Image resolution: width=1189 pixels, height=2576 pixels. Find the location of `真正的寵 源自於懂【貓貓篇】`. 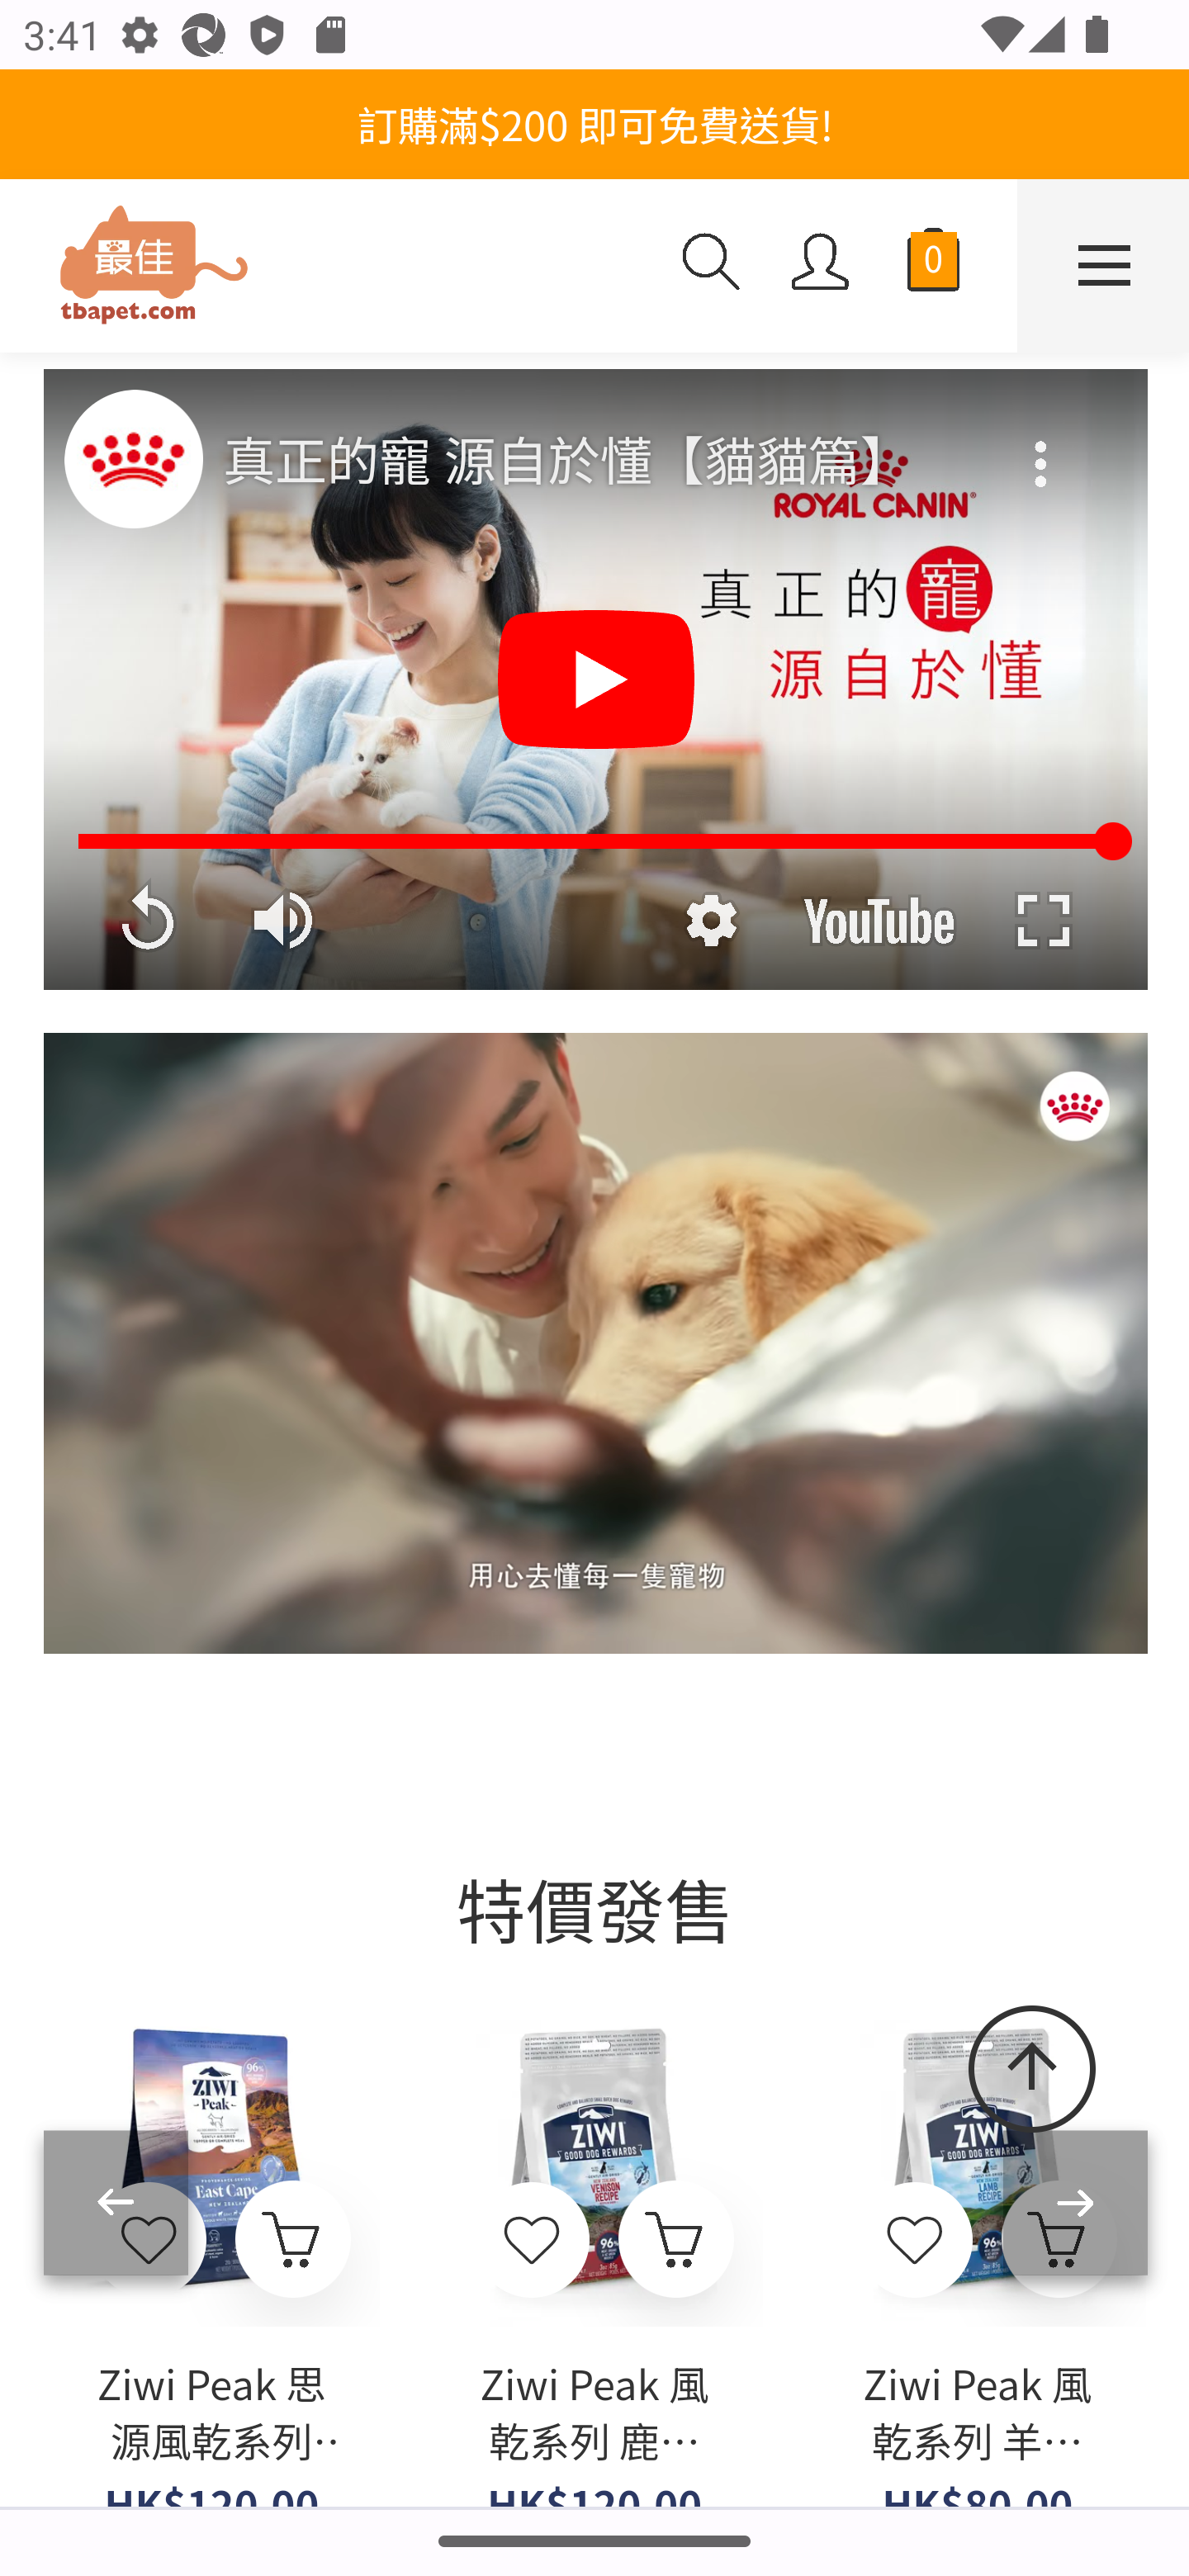

真正的寵 源自於懂【貓貓篇】 is located at coordinates (598, 462).